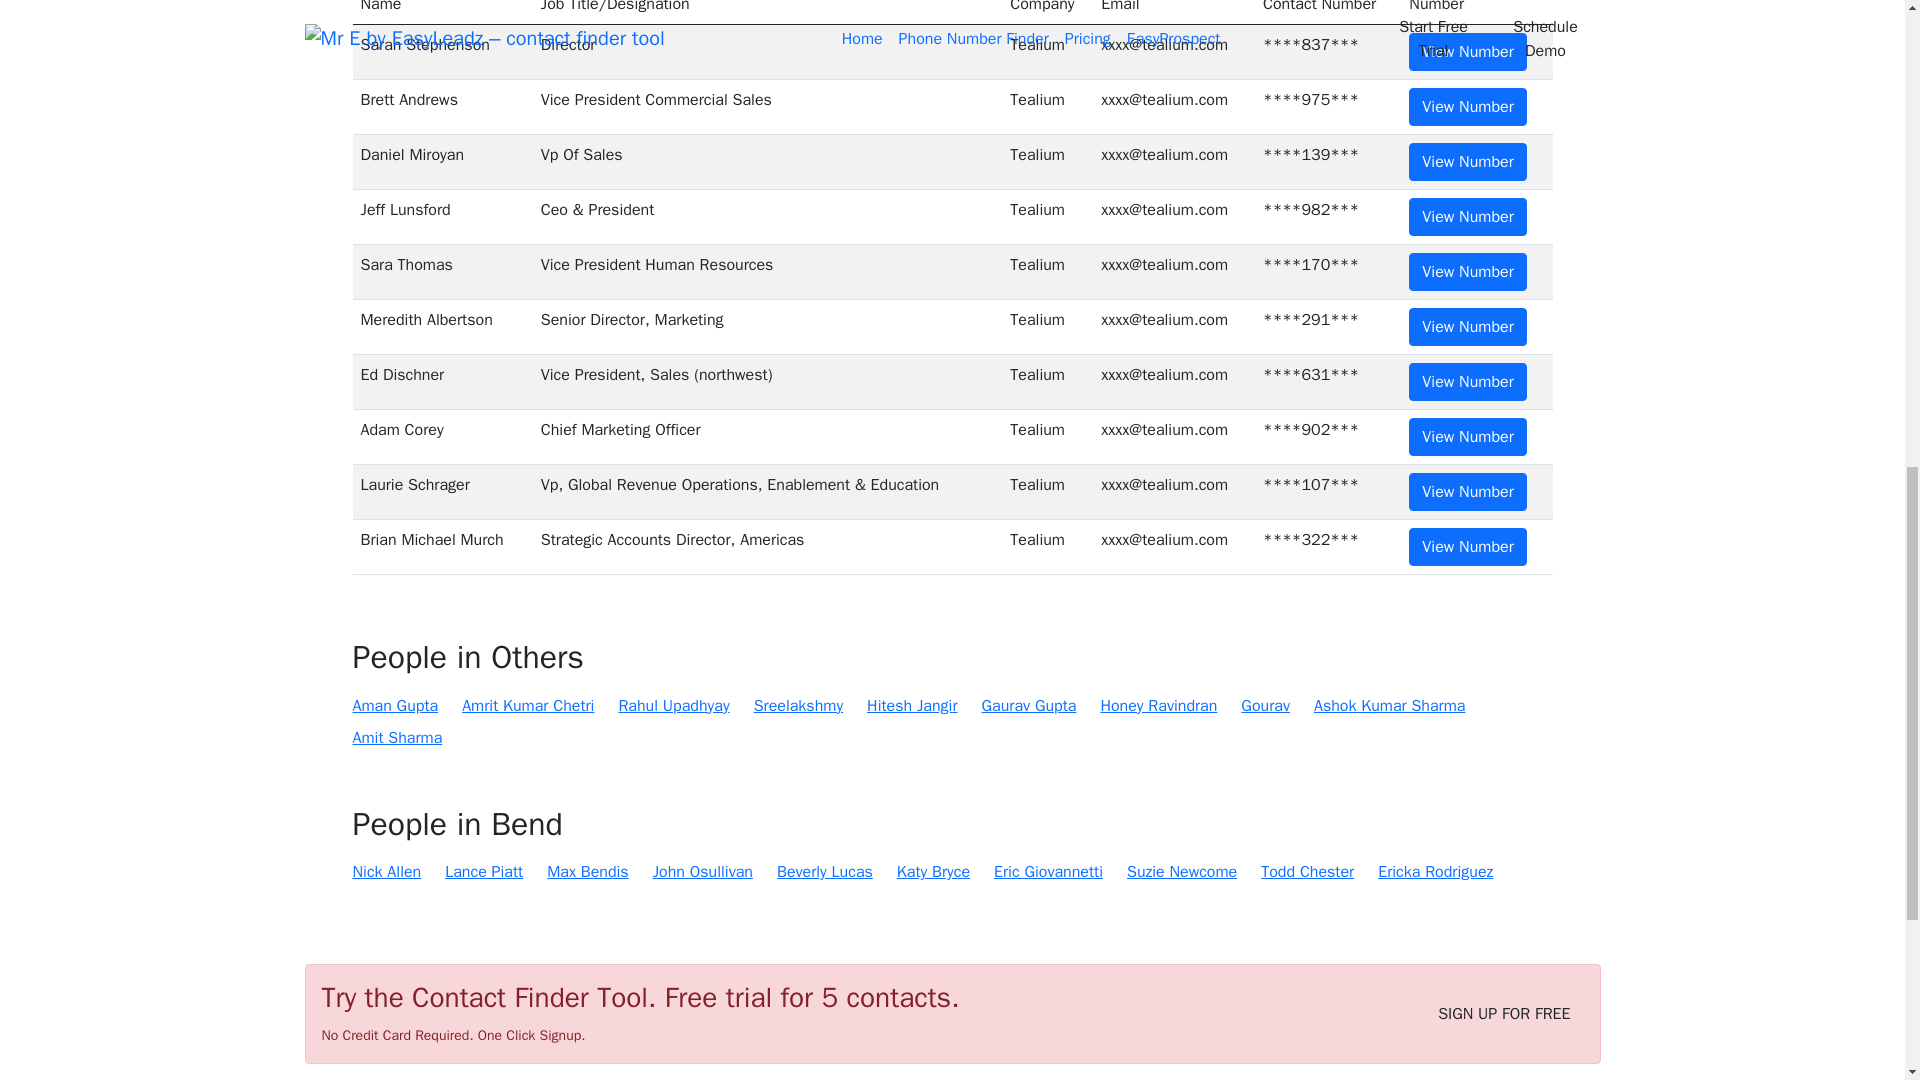  Describe the element at coordinates (1468, 492) in the screenshot. I see `View Number` at that location.